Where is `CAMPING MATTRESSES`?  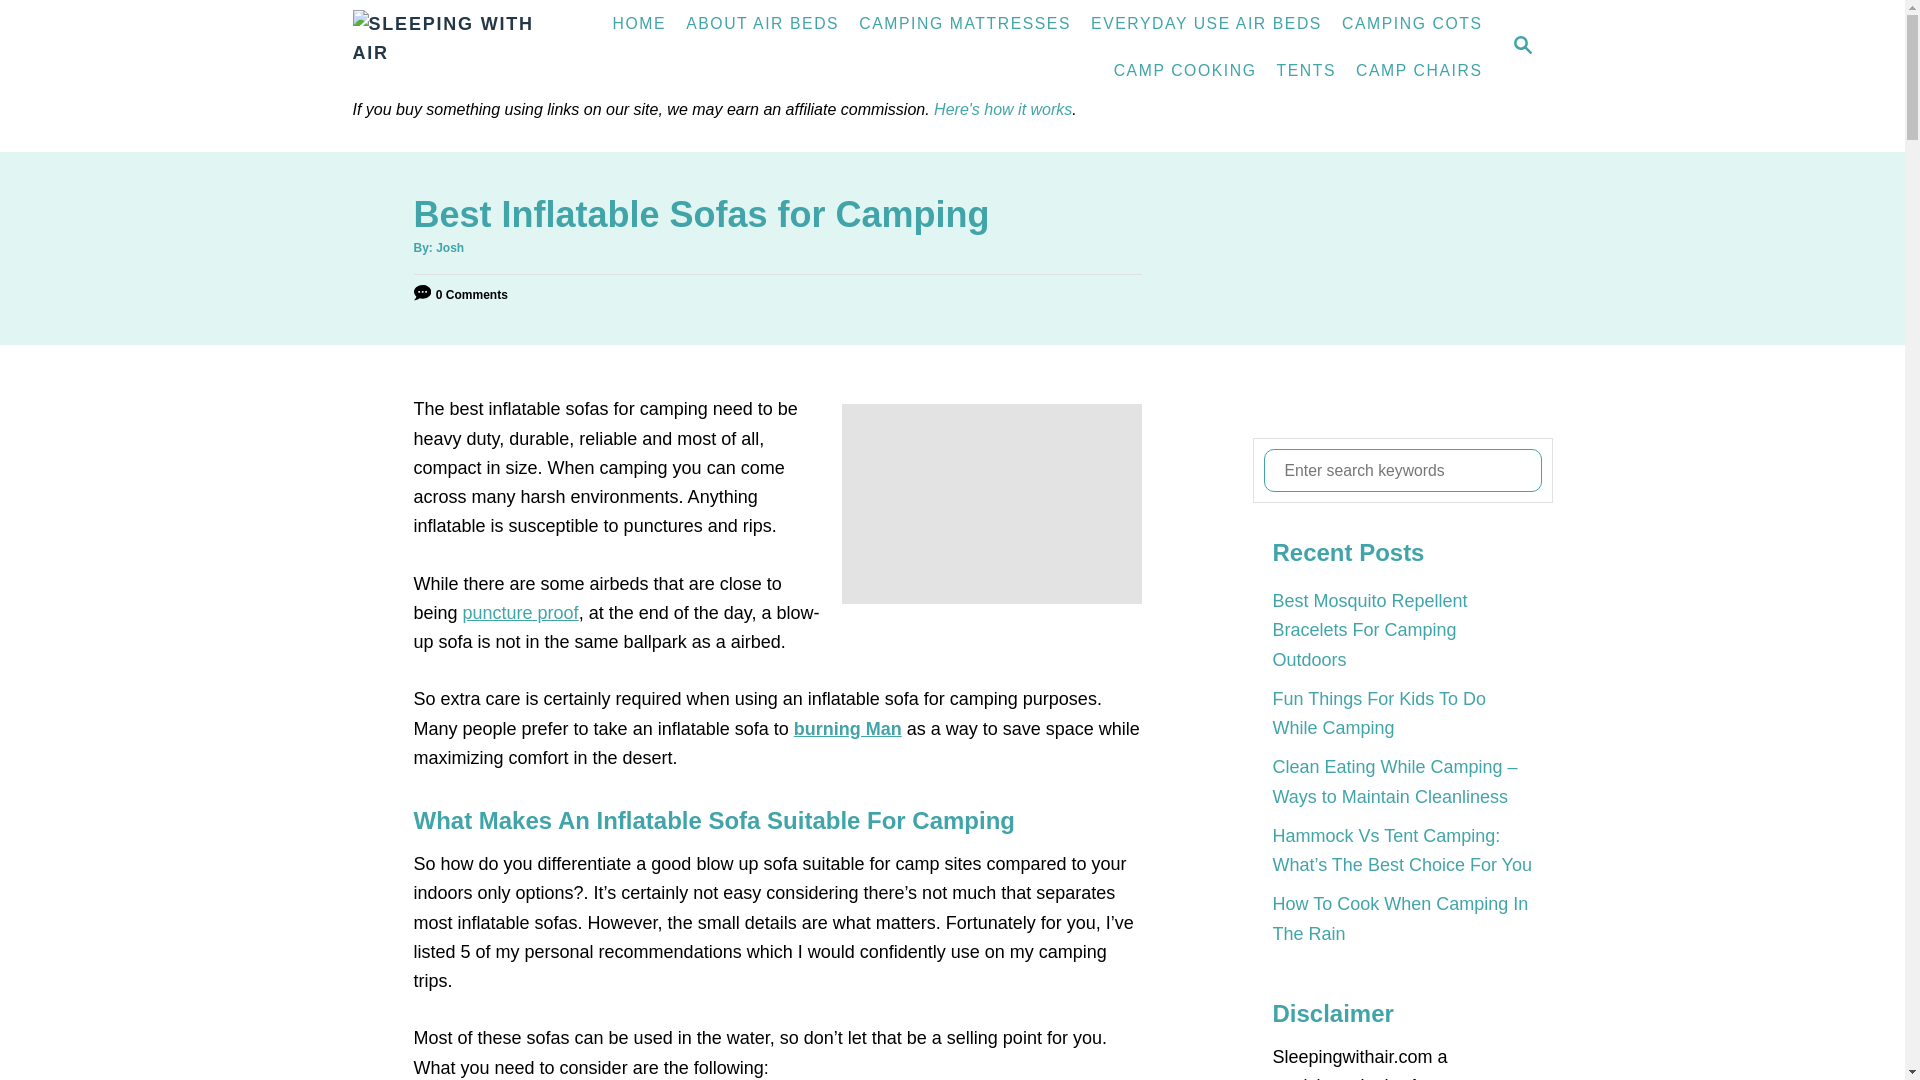
CAMPING MATTRESSES is located at coordinates (964, 24).